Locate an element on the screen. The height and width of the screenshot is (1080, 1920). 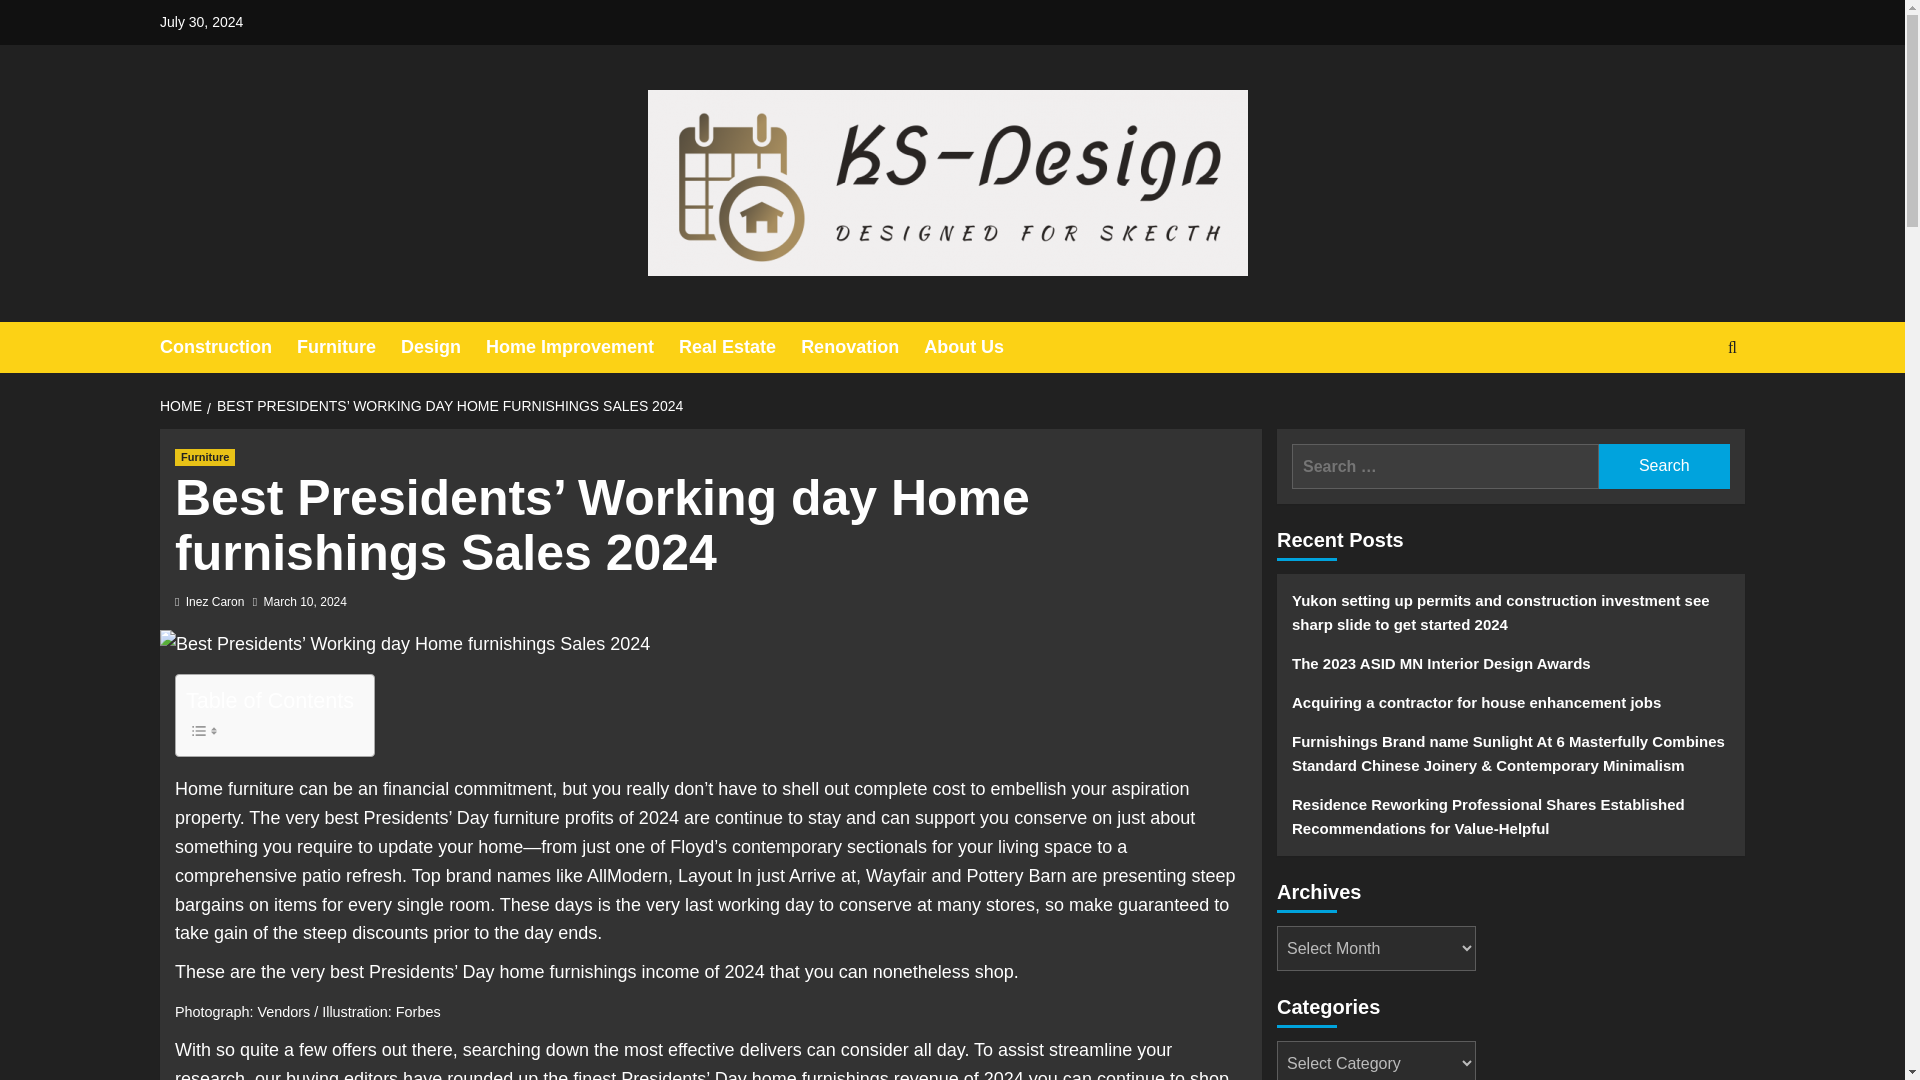
Construction is located at coordinates (228, 346).